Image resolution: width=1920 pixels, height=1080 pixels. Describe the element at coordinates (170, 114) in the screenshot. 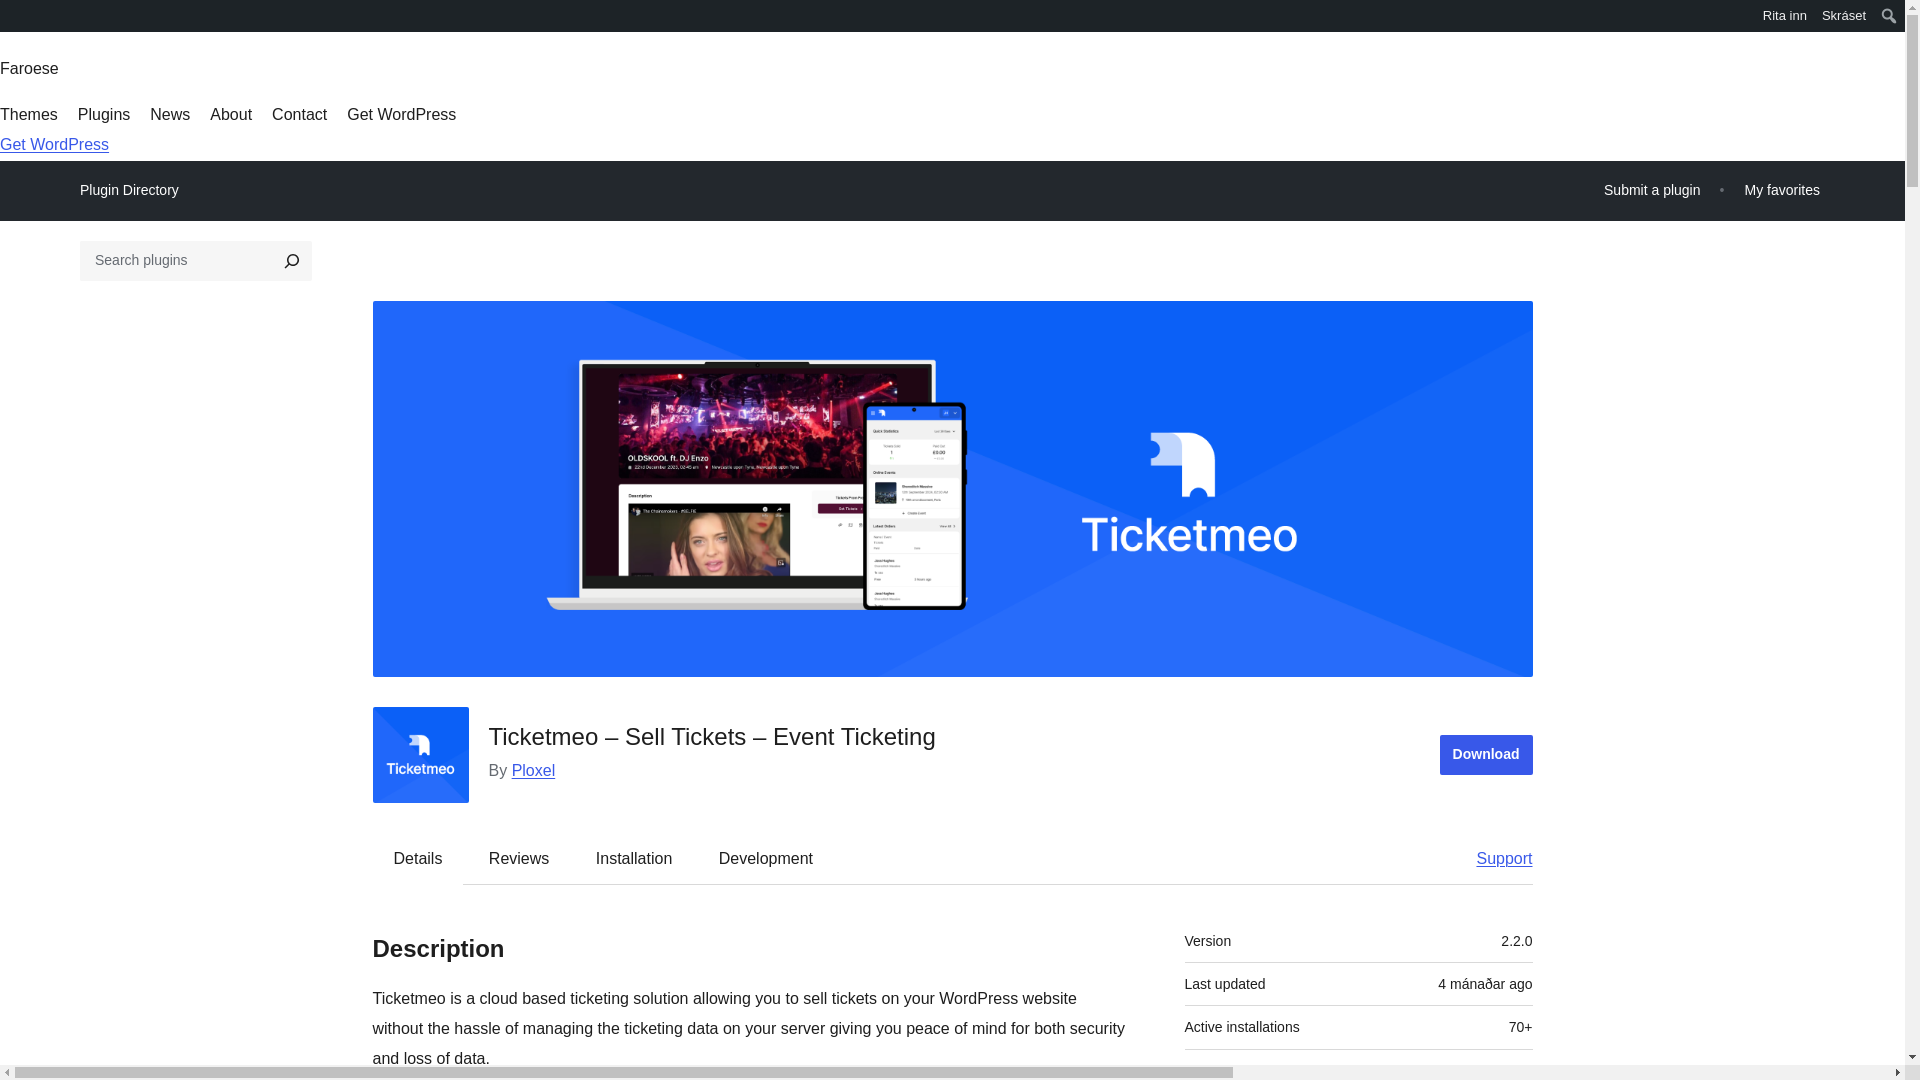

I see `News` at that location.